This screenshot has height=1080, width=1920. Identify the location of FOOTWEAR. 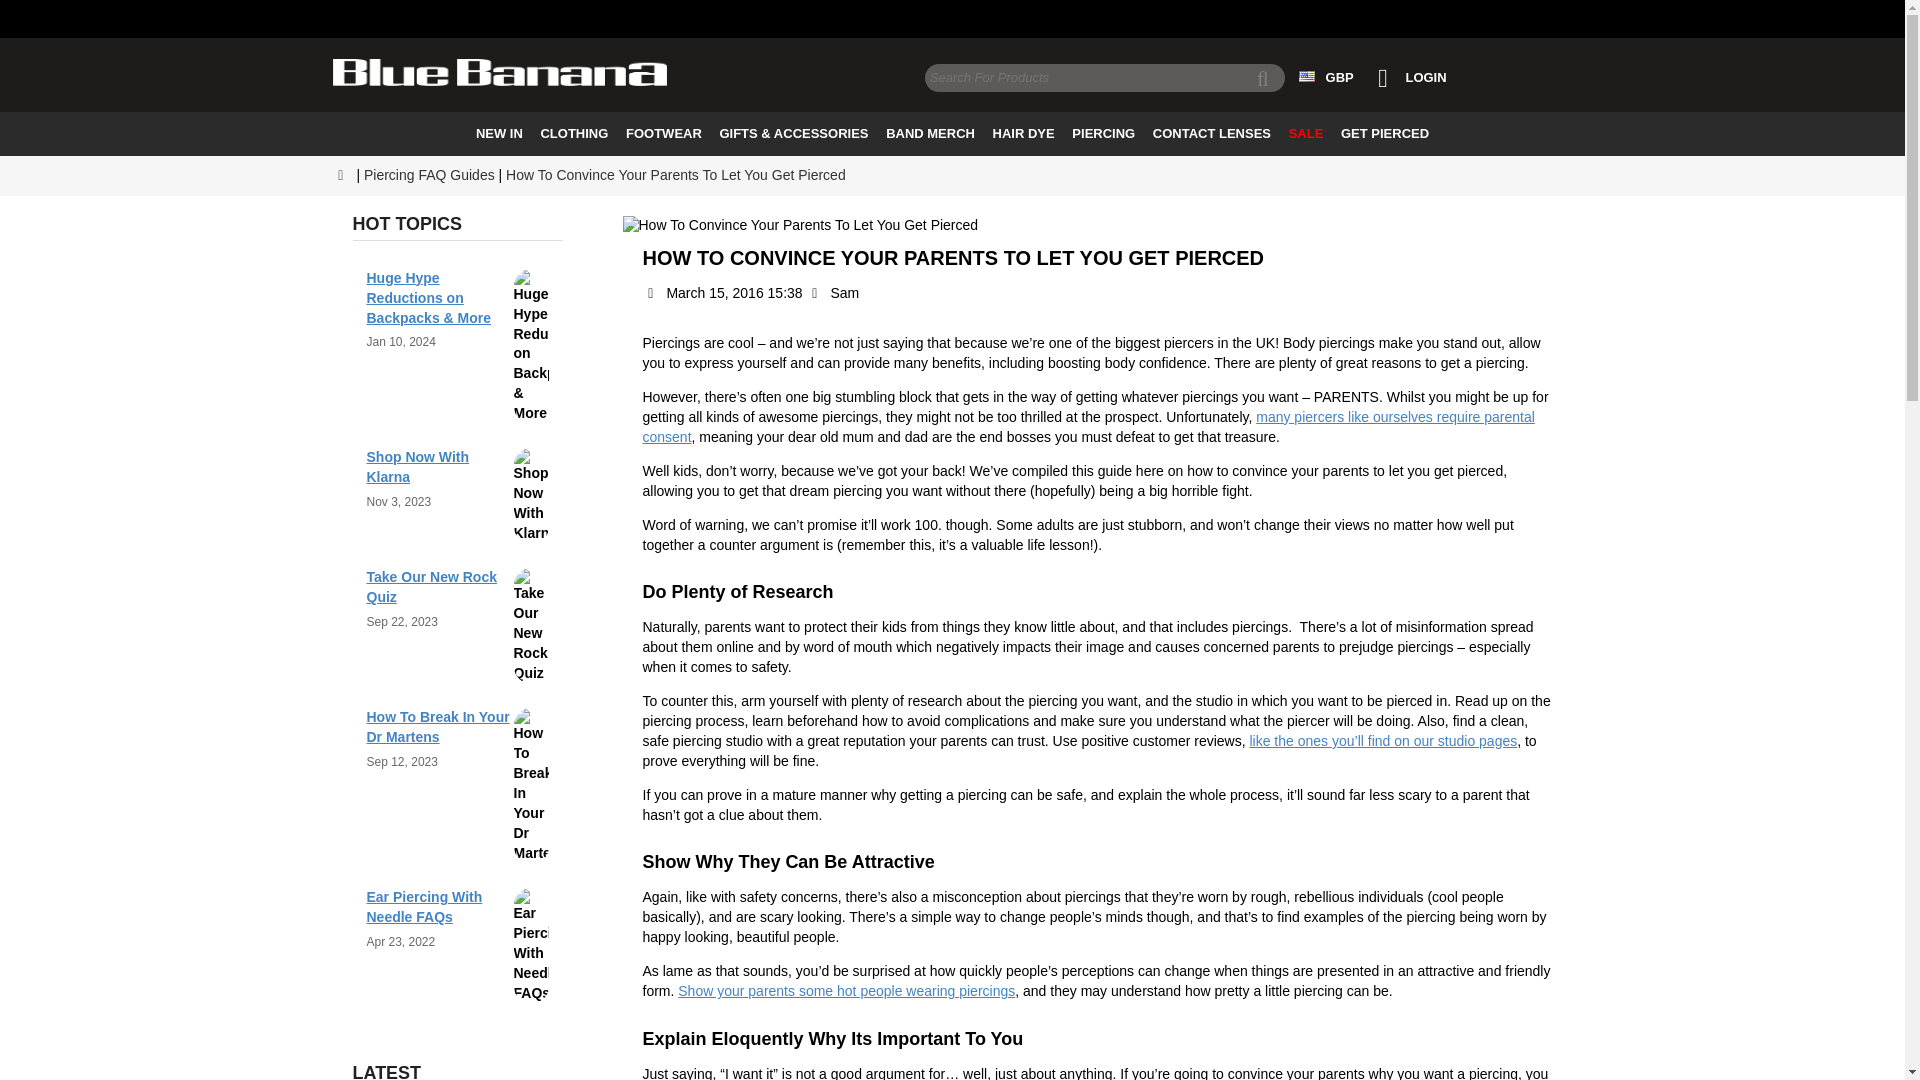
(663, 134).